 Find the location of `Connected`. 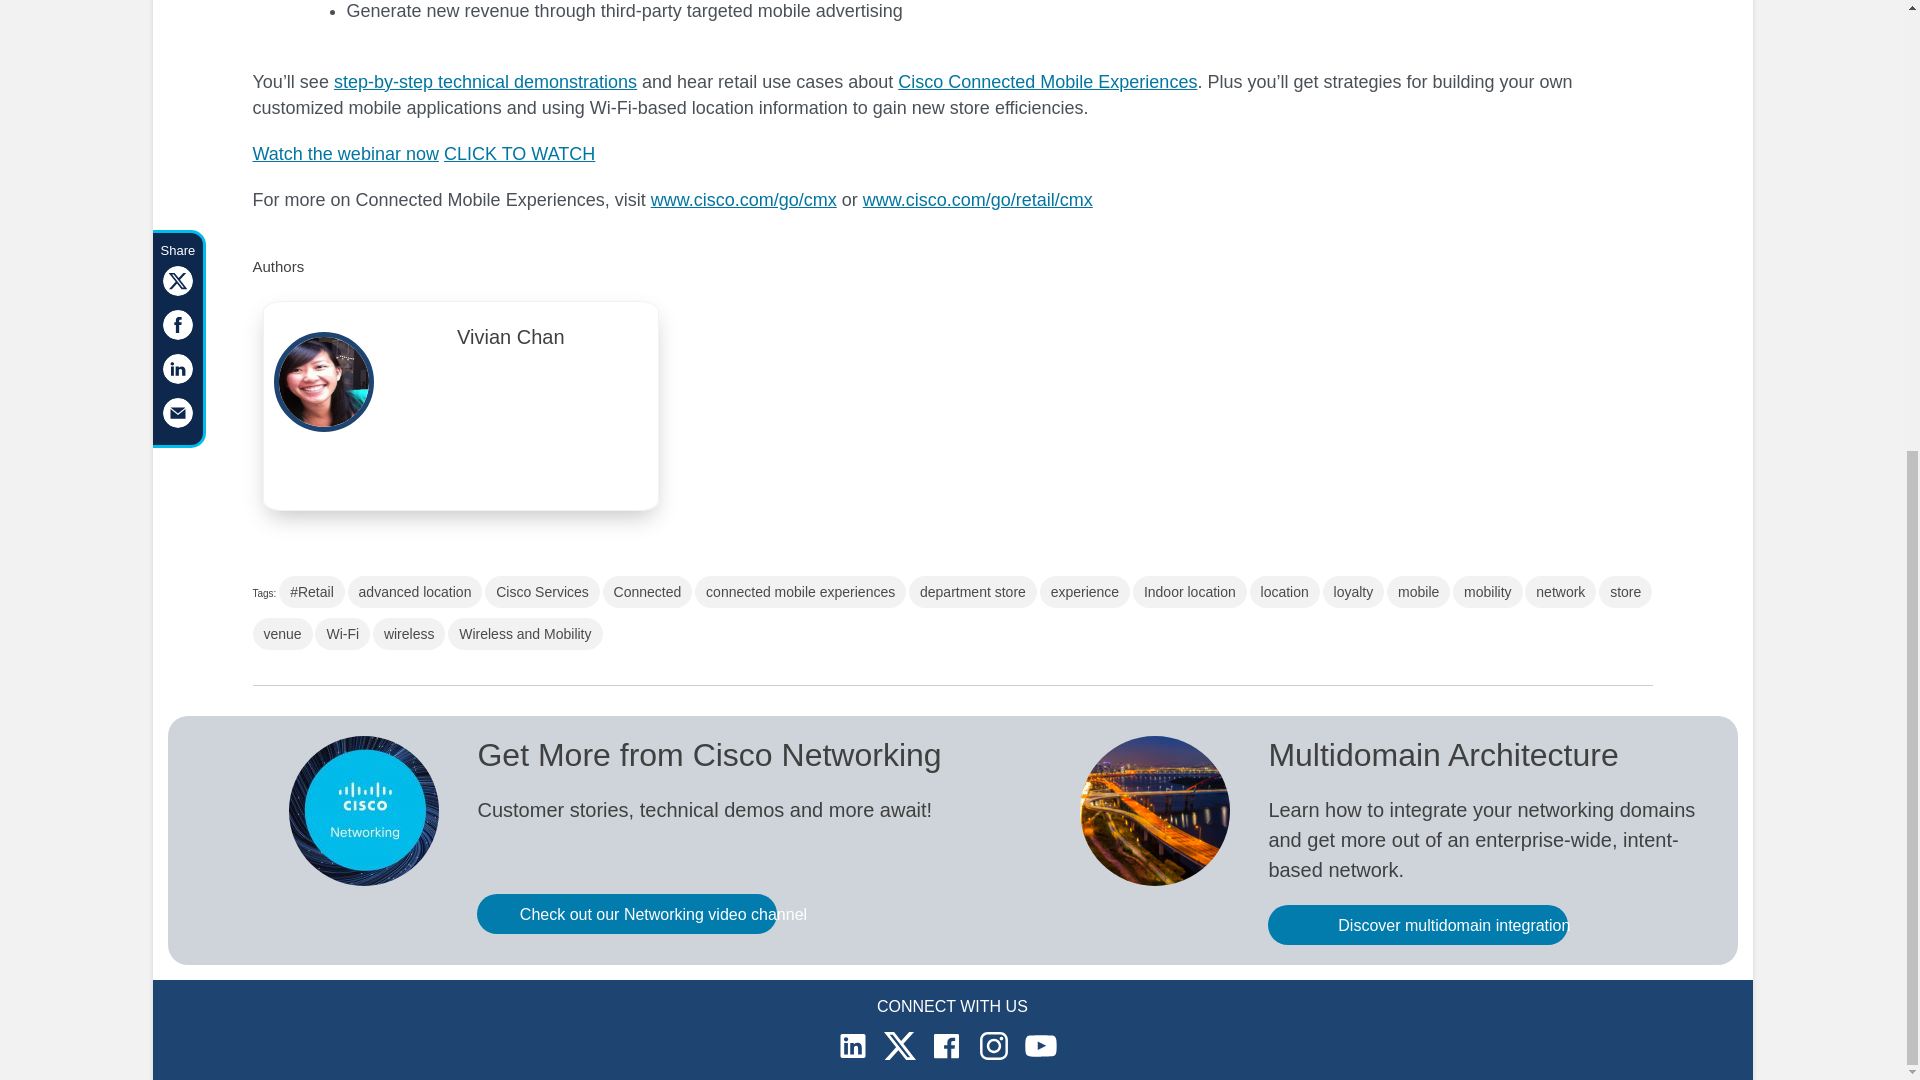

Connected is located at coordinates (648, 592).